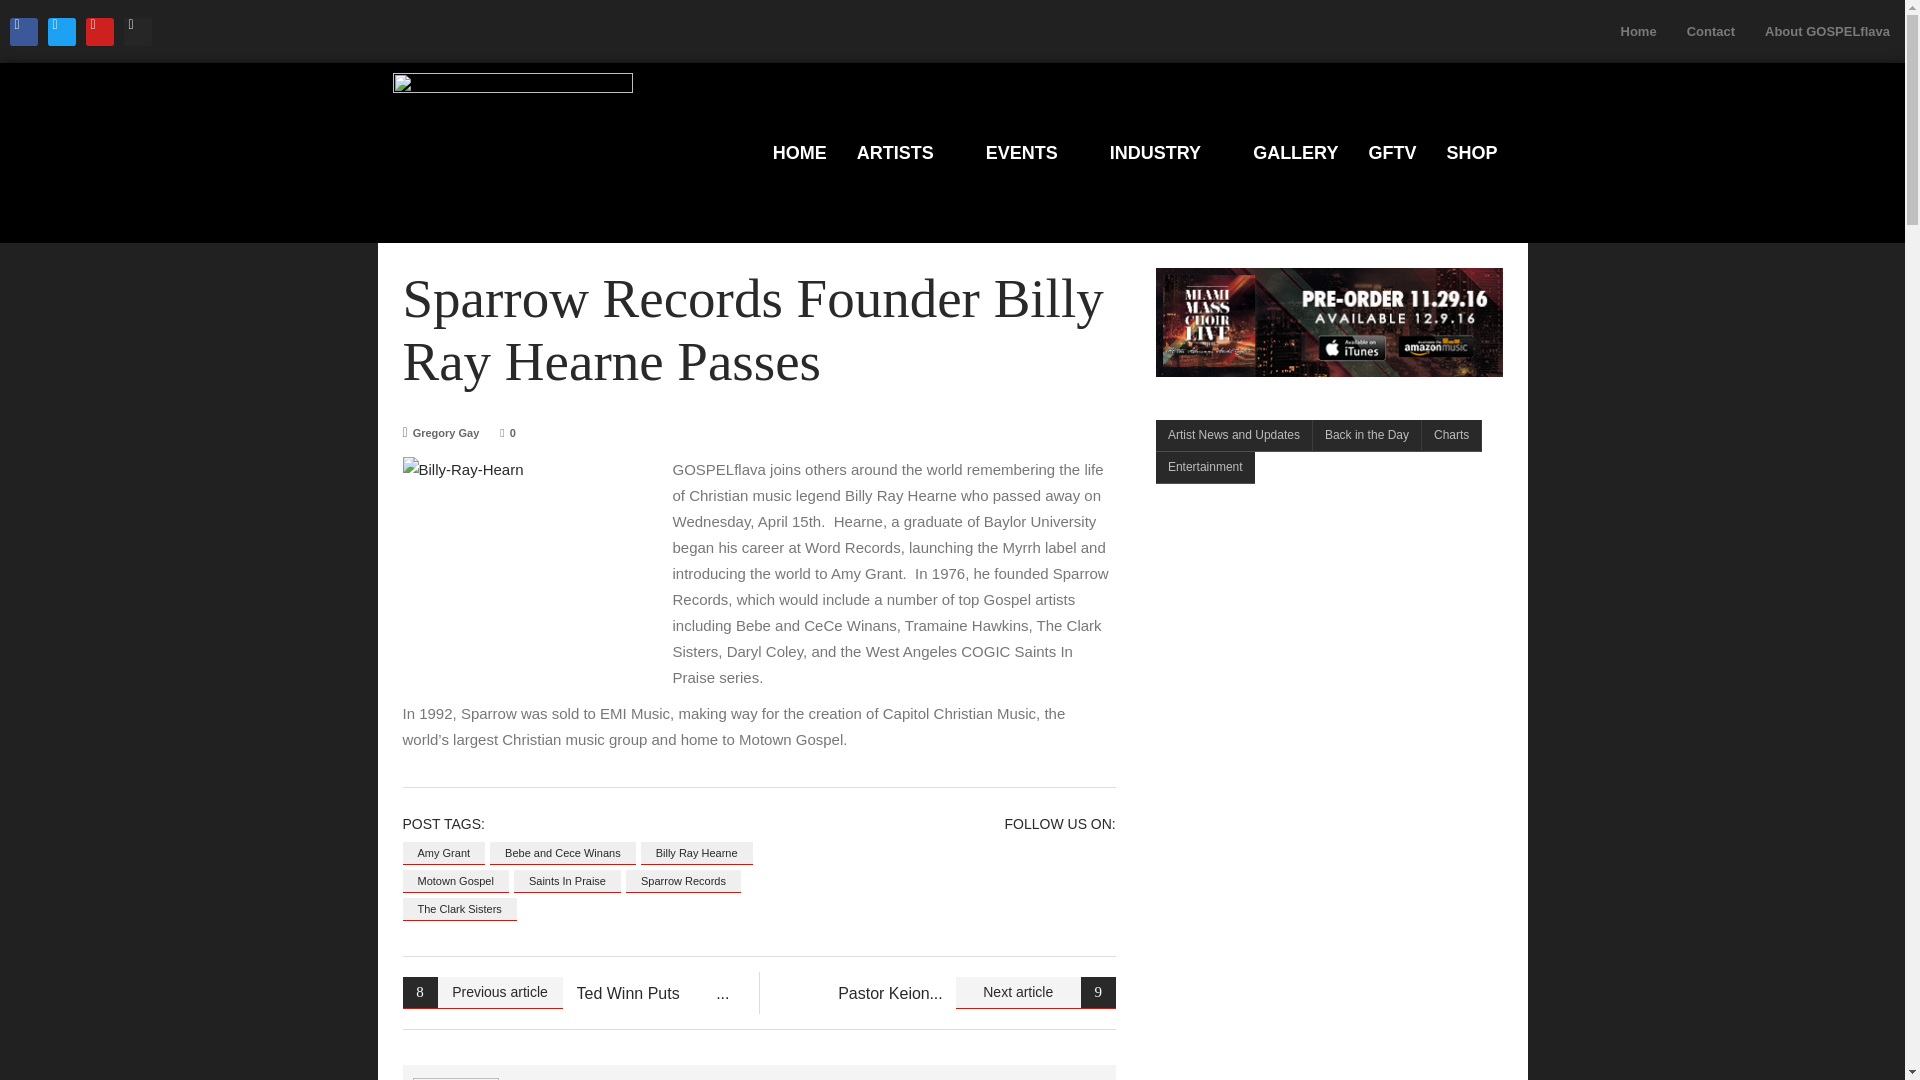 This screenshot has height=1080, width=1920. Describe the element at coordinates (1032, 153) in the screenshot. I see `EVENTS` at that location.